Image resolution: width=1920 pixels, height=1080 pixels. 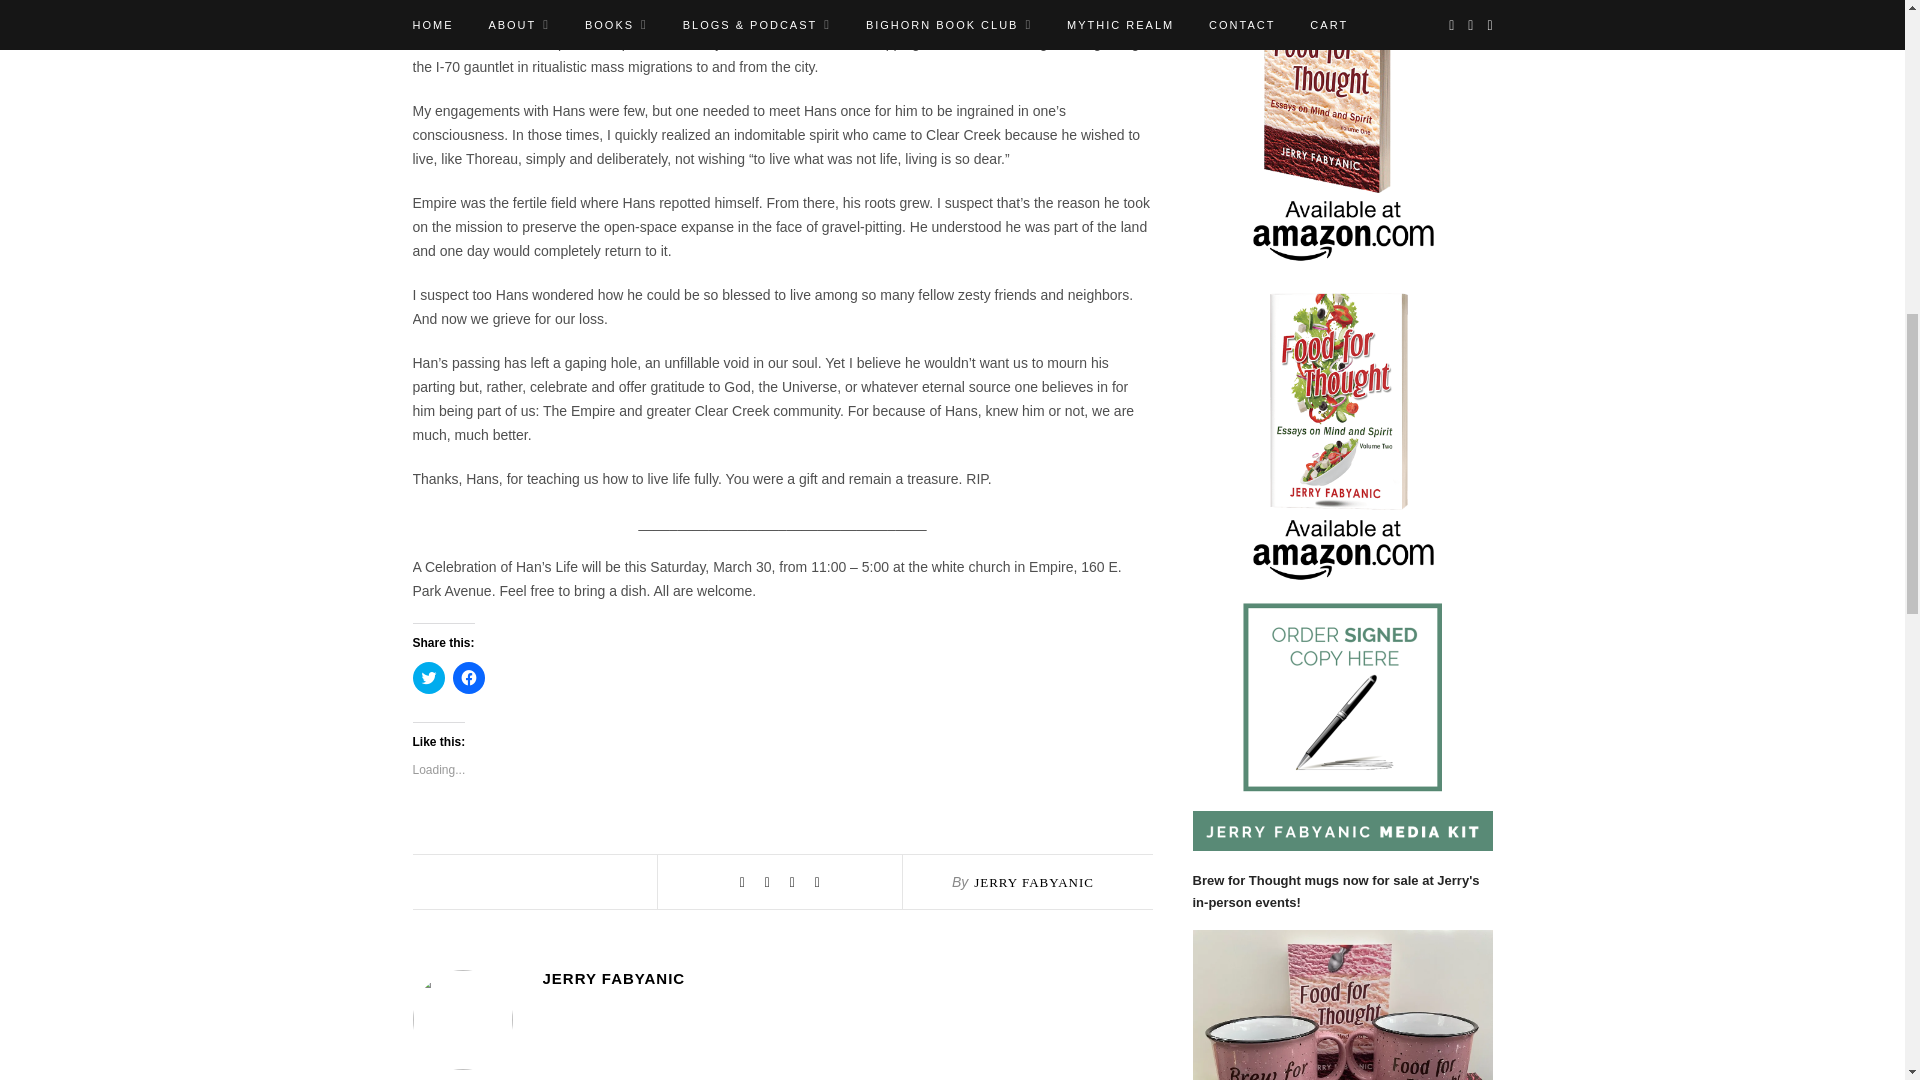 What do you see at coordinates (846, 978) in the screenshot?
I see `Posts by Jerry Fabyanic` at bounding box center [846, 978].